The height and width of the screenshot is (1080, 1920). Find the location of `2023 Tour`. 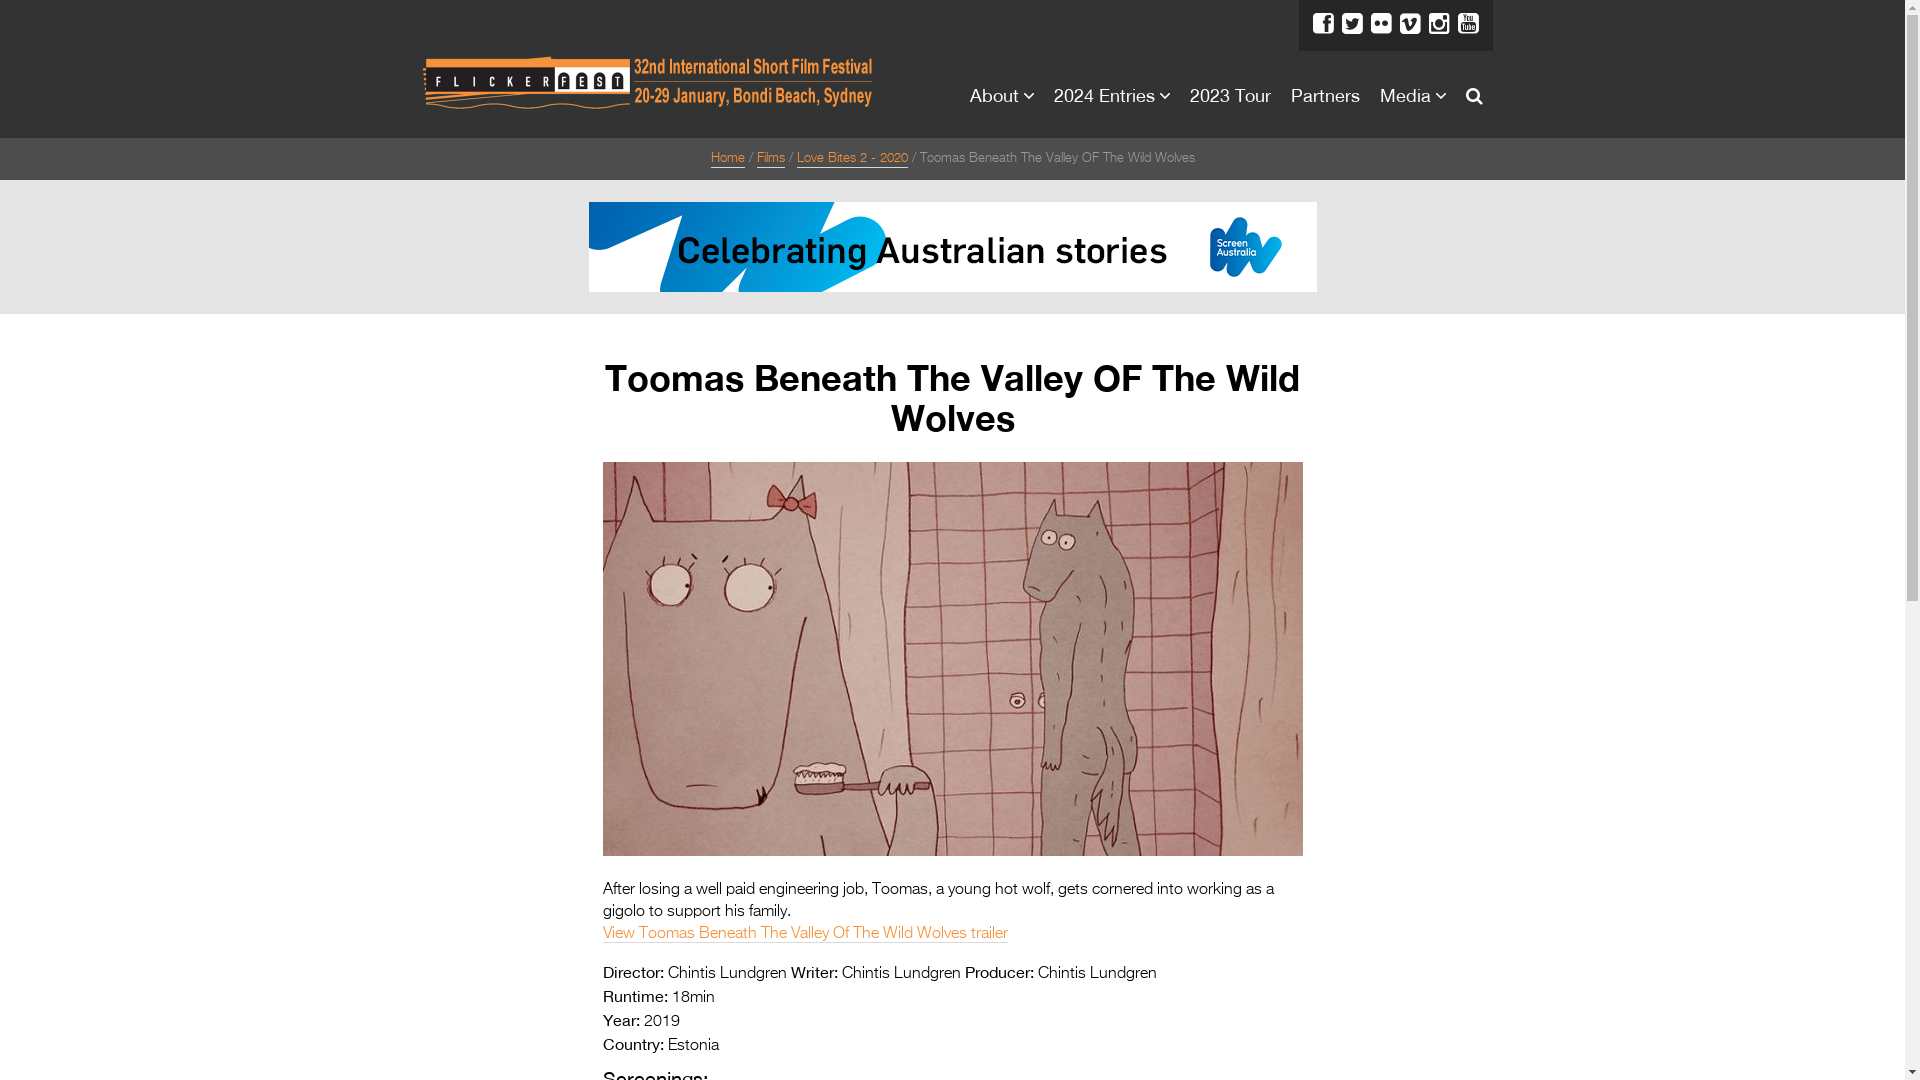

2023 Tour is located at coordinates (1230, 95).